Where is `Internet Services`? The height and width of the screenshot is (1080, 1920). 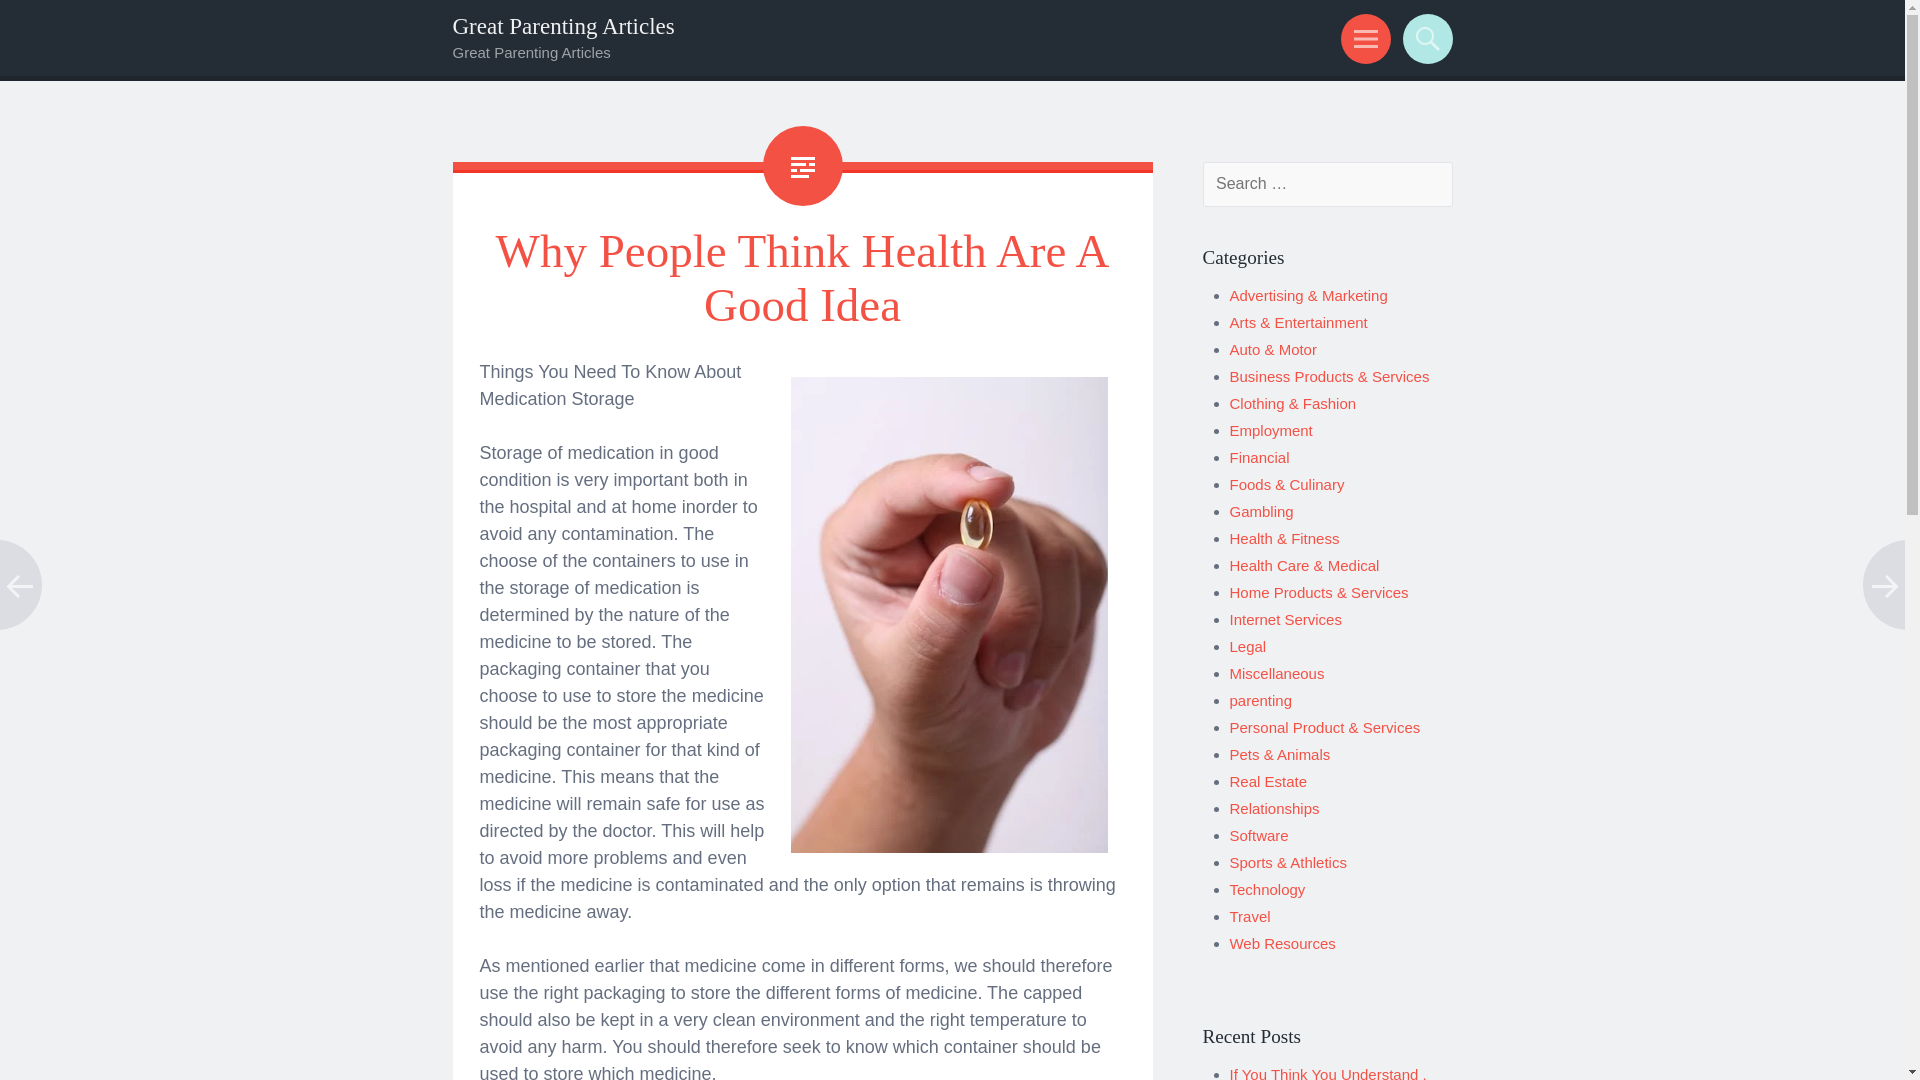
Internet Services is located at coordinates (1286, 619).